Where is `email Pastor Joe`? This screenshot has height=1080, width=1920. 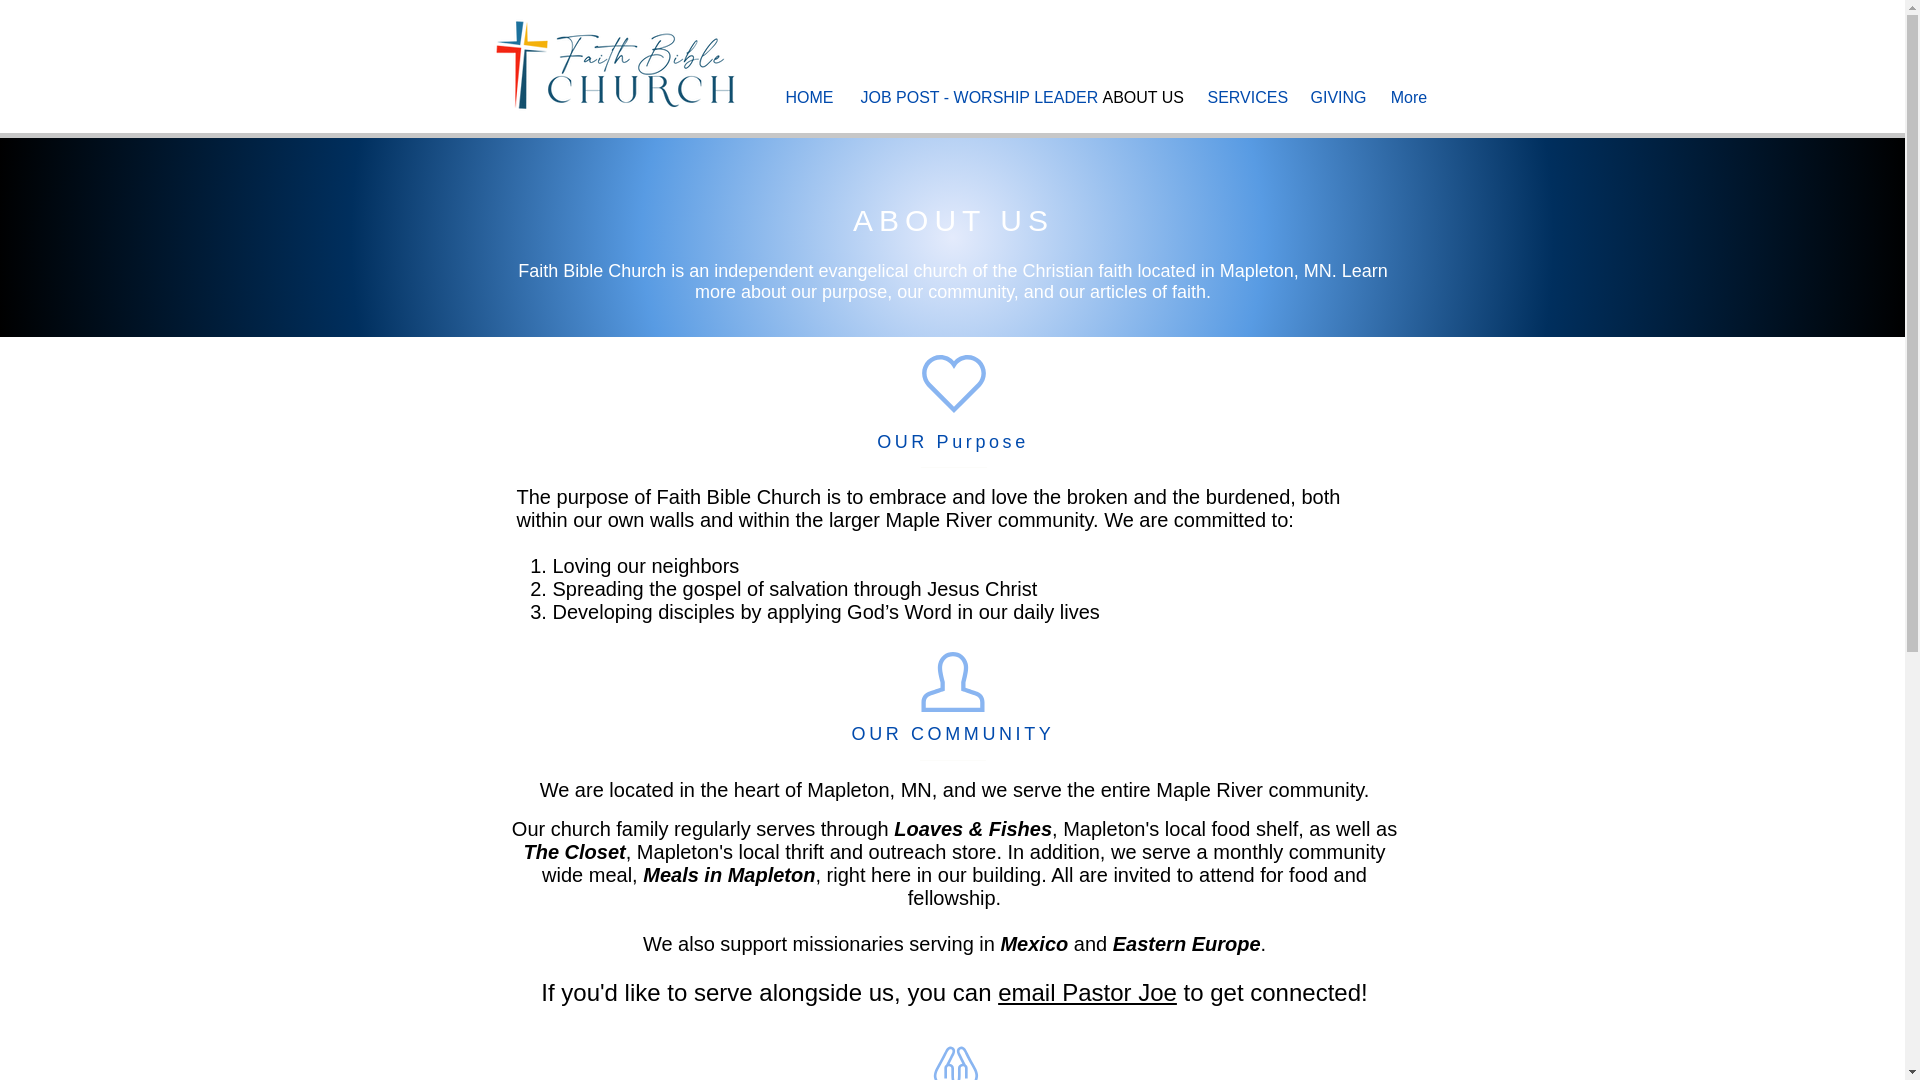
email Pastor Joe is located at coordinates (1087, 992).